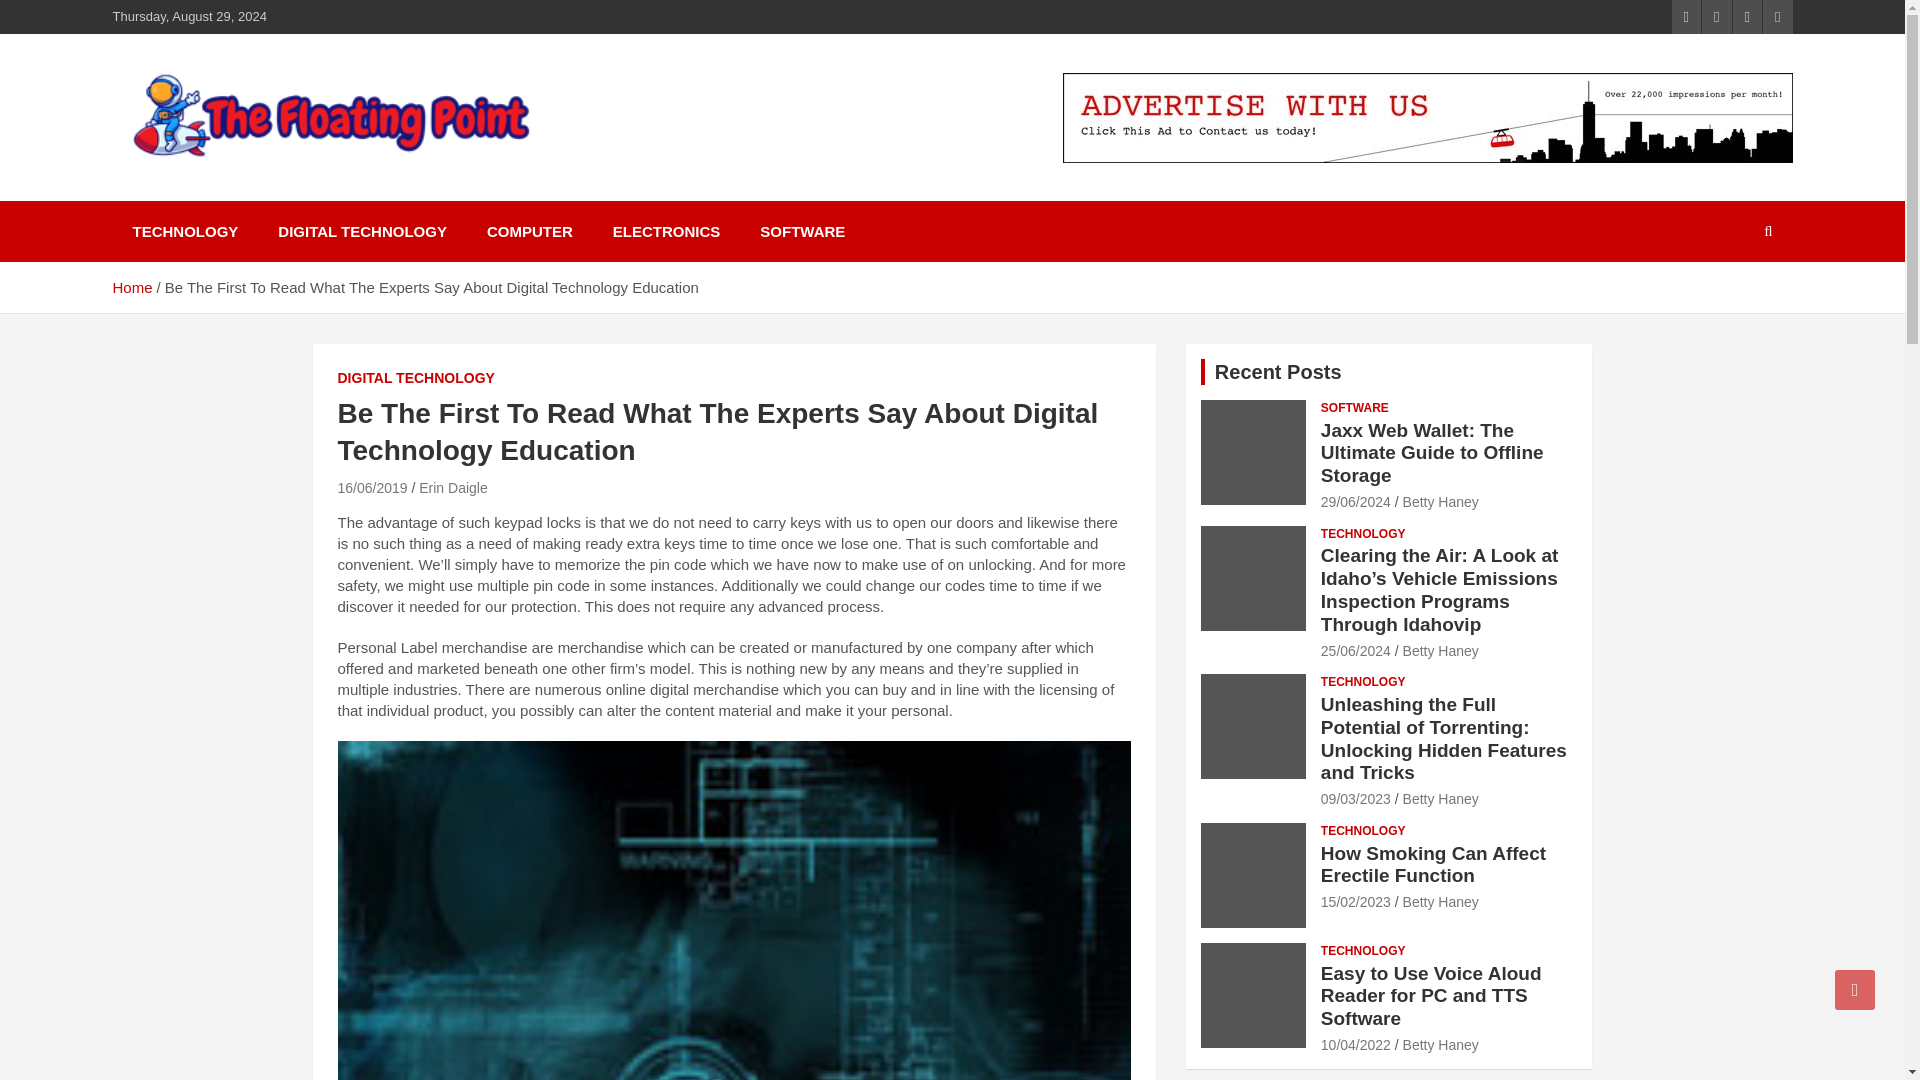  I want to click on DIGITAL TECHNOLOGY, so click(416, 378).